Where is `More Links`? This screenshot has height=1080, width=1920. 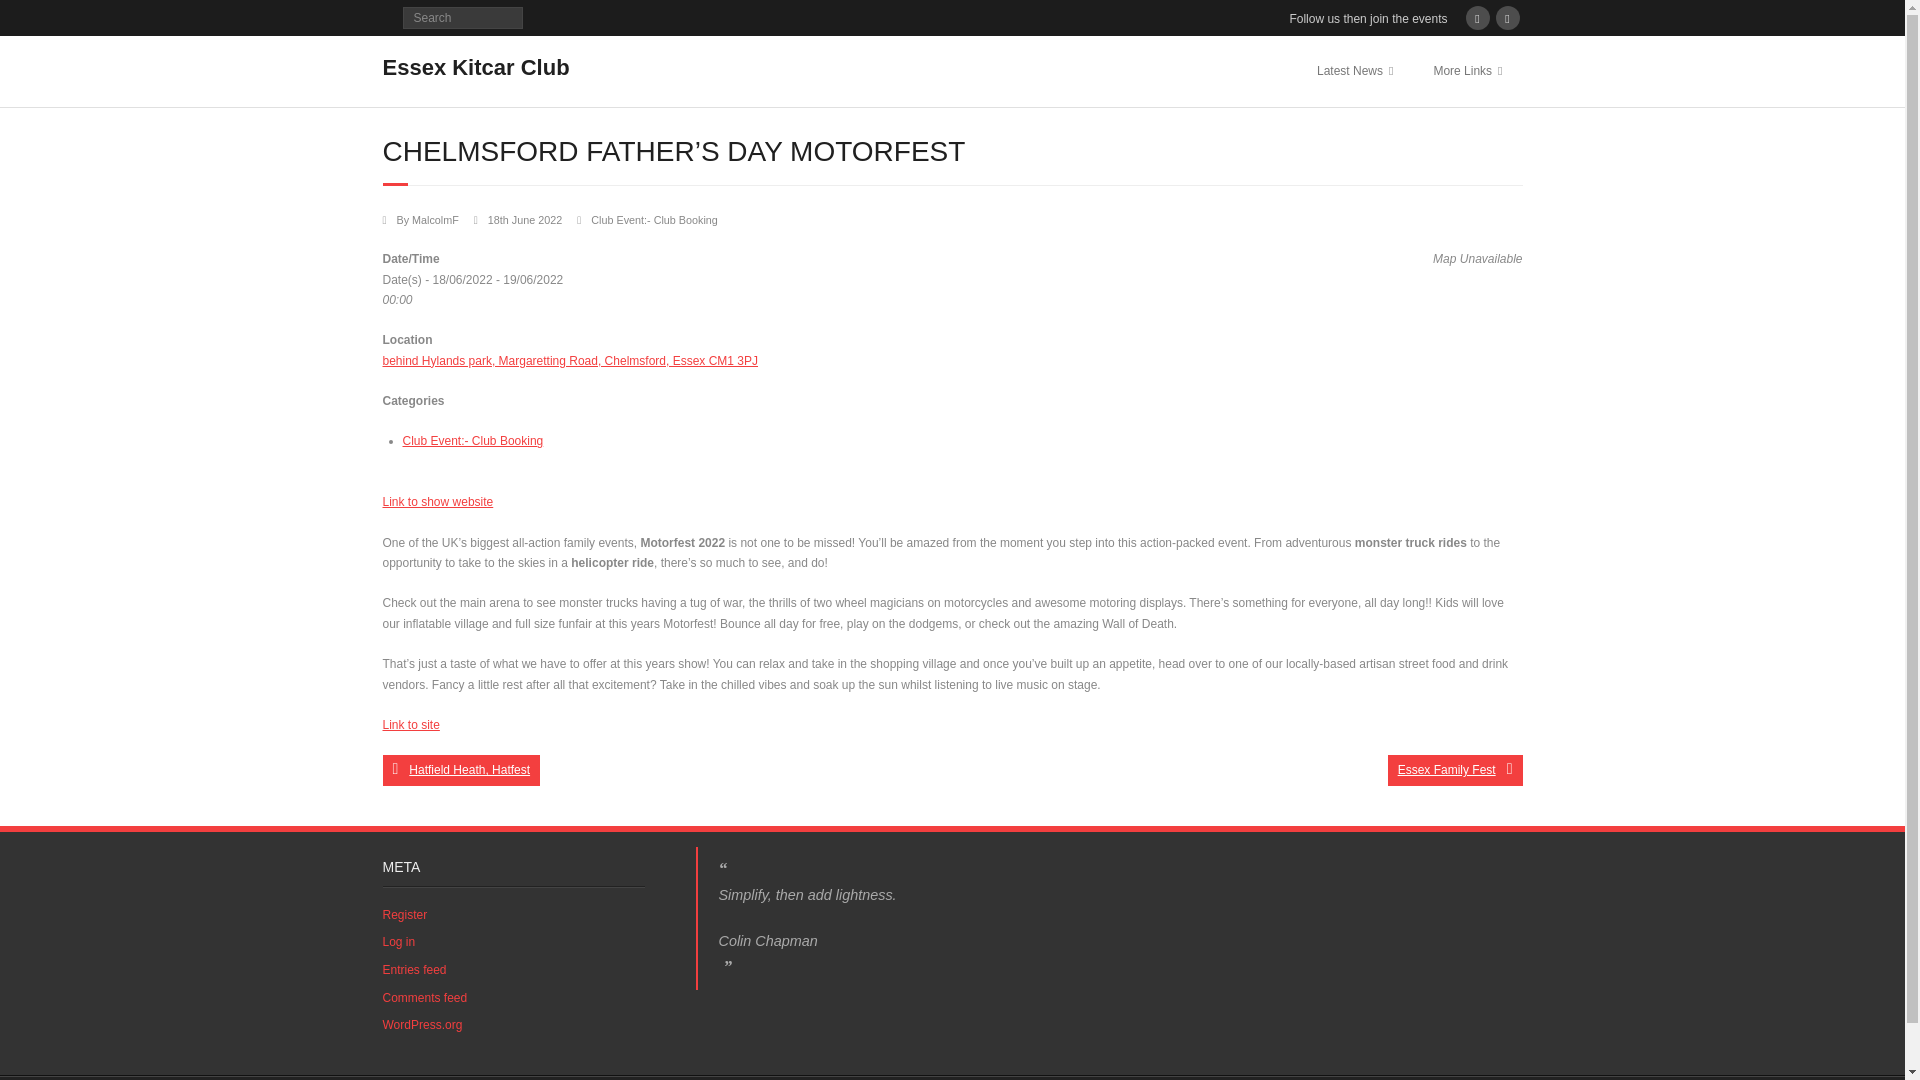
More Links is located at coordinates (1468, 70).